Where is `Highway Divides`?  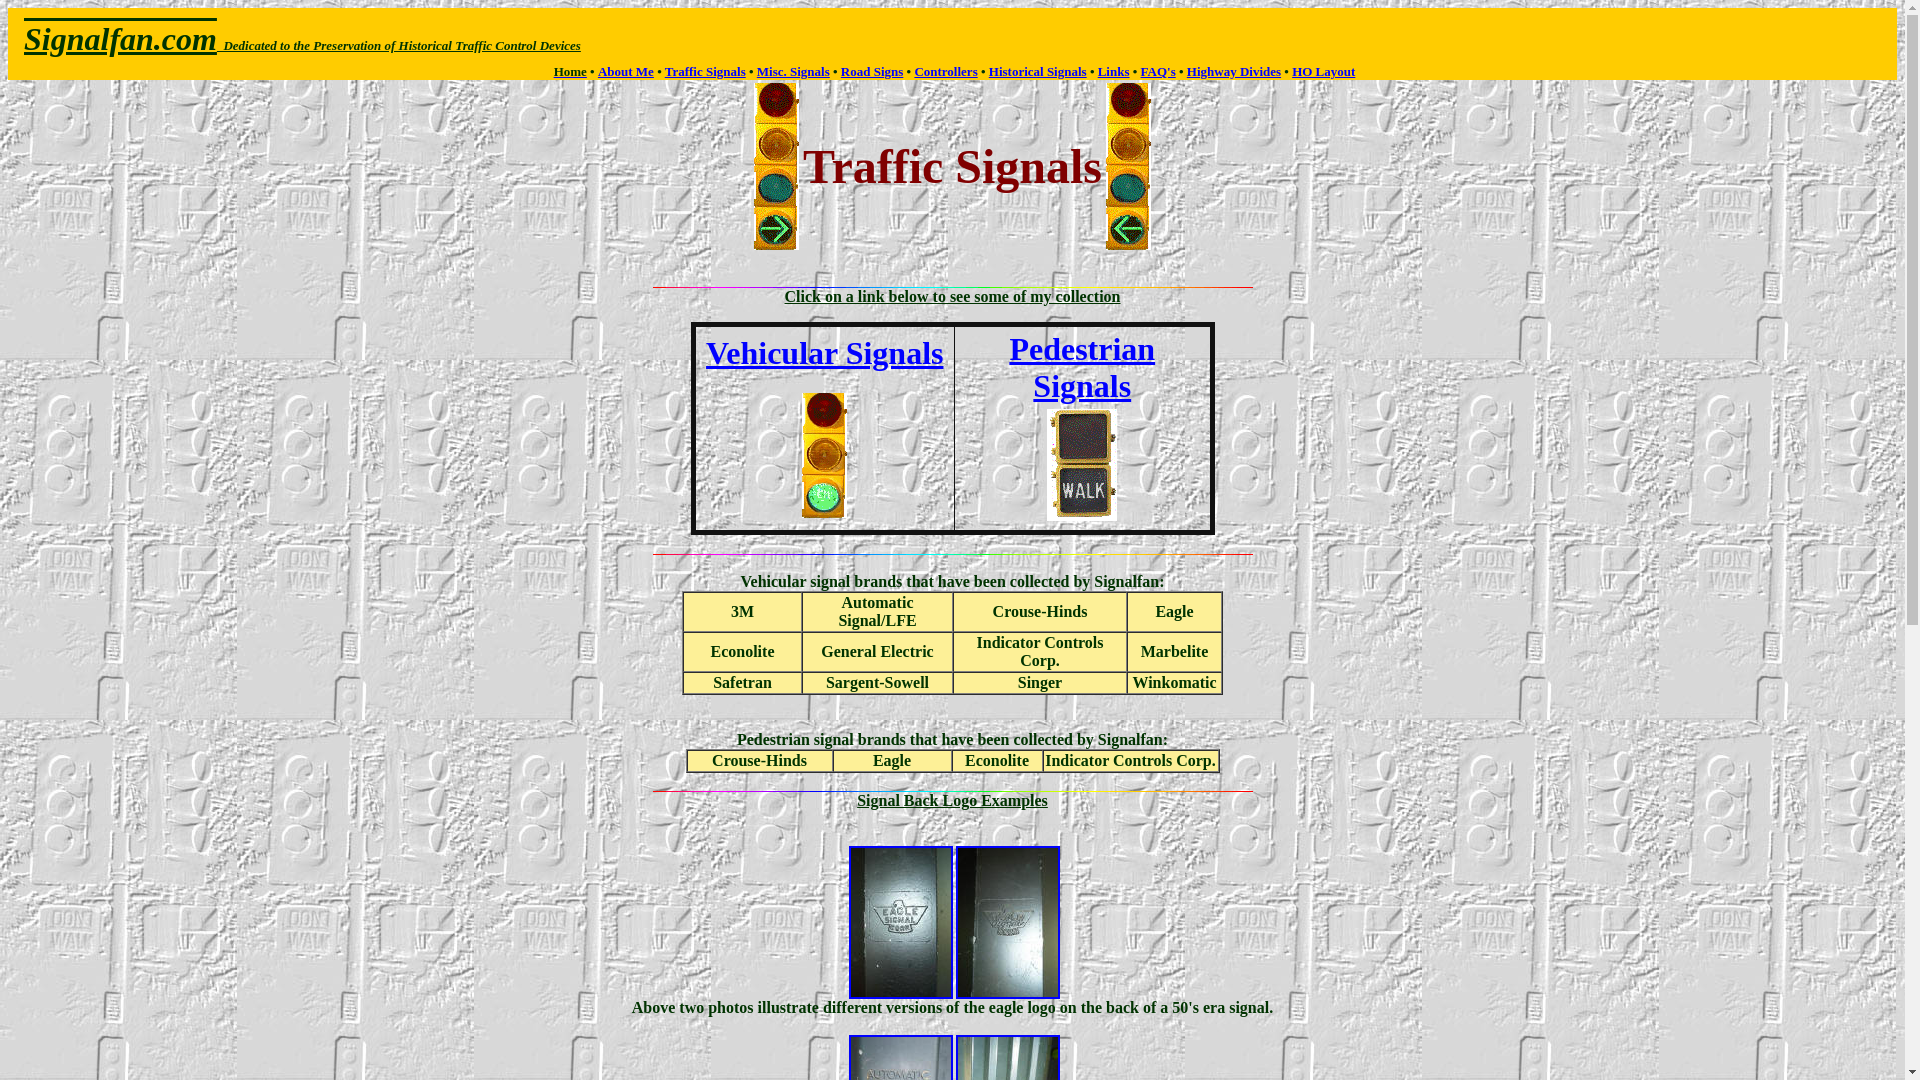
Highway Divides is located at coordinates (1233, 70).